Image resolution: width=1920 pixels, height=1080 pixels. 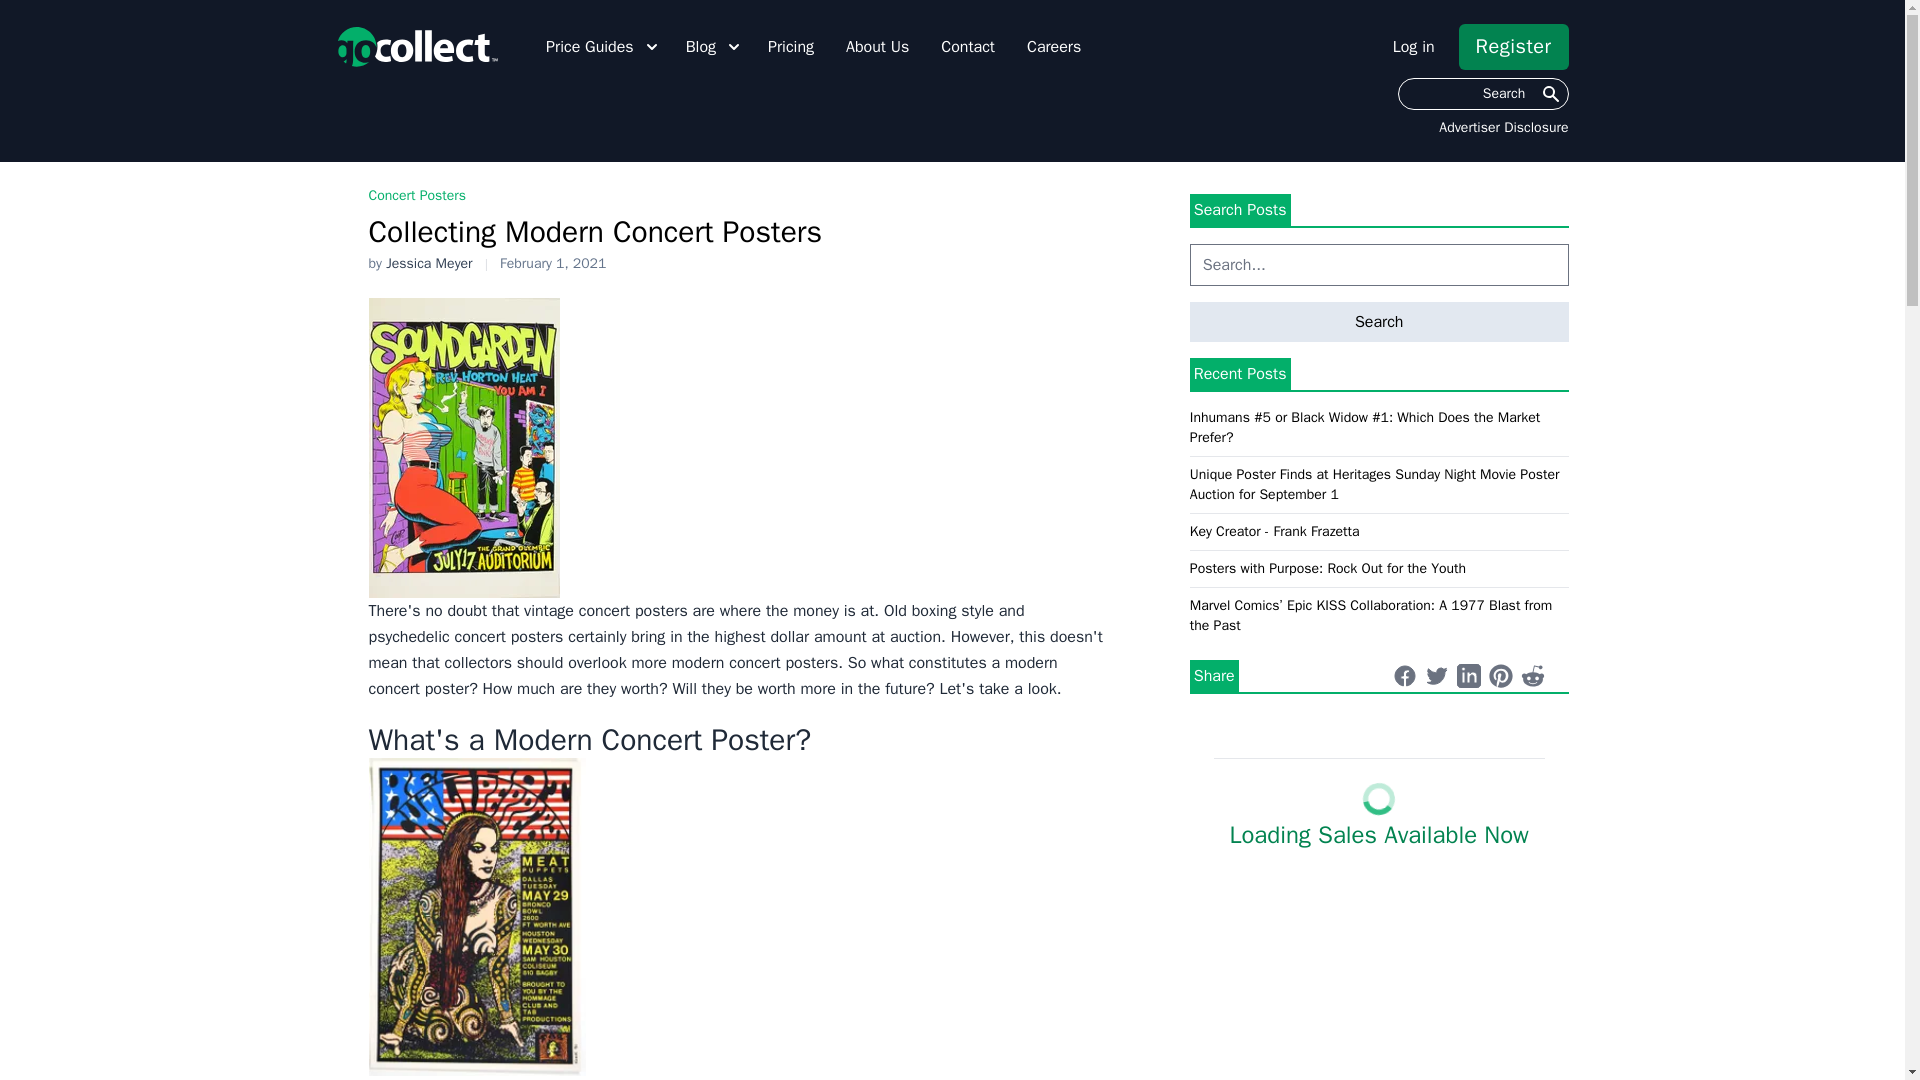 I want to click on Register, so click(x=1514, y=46).